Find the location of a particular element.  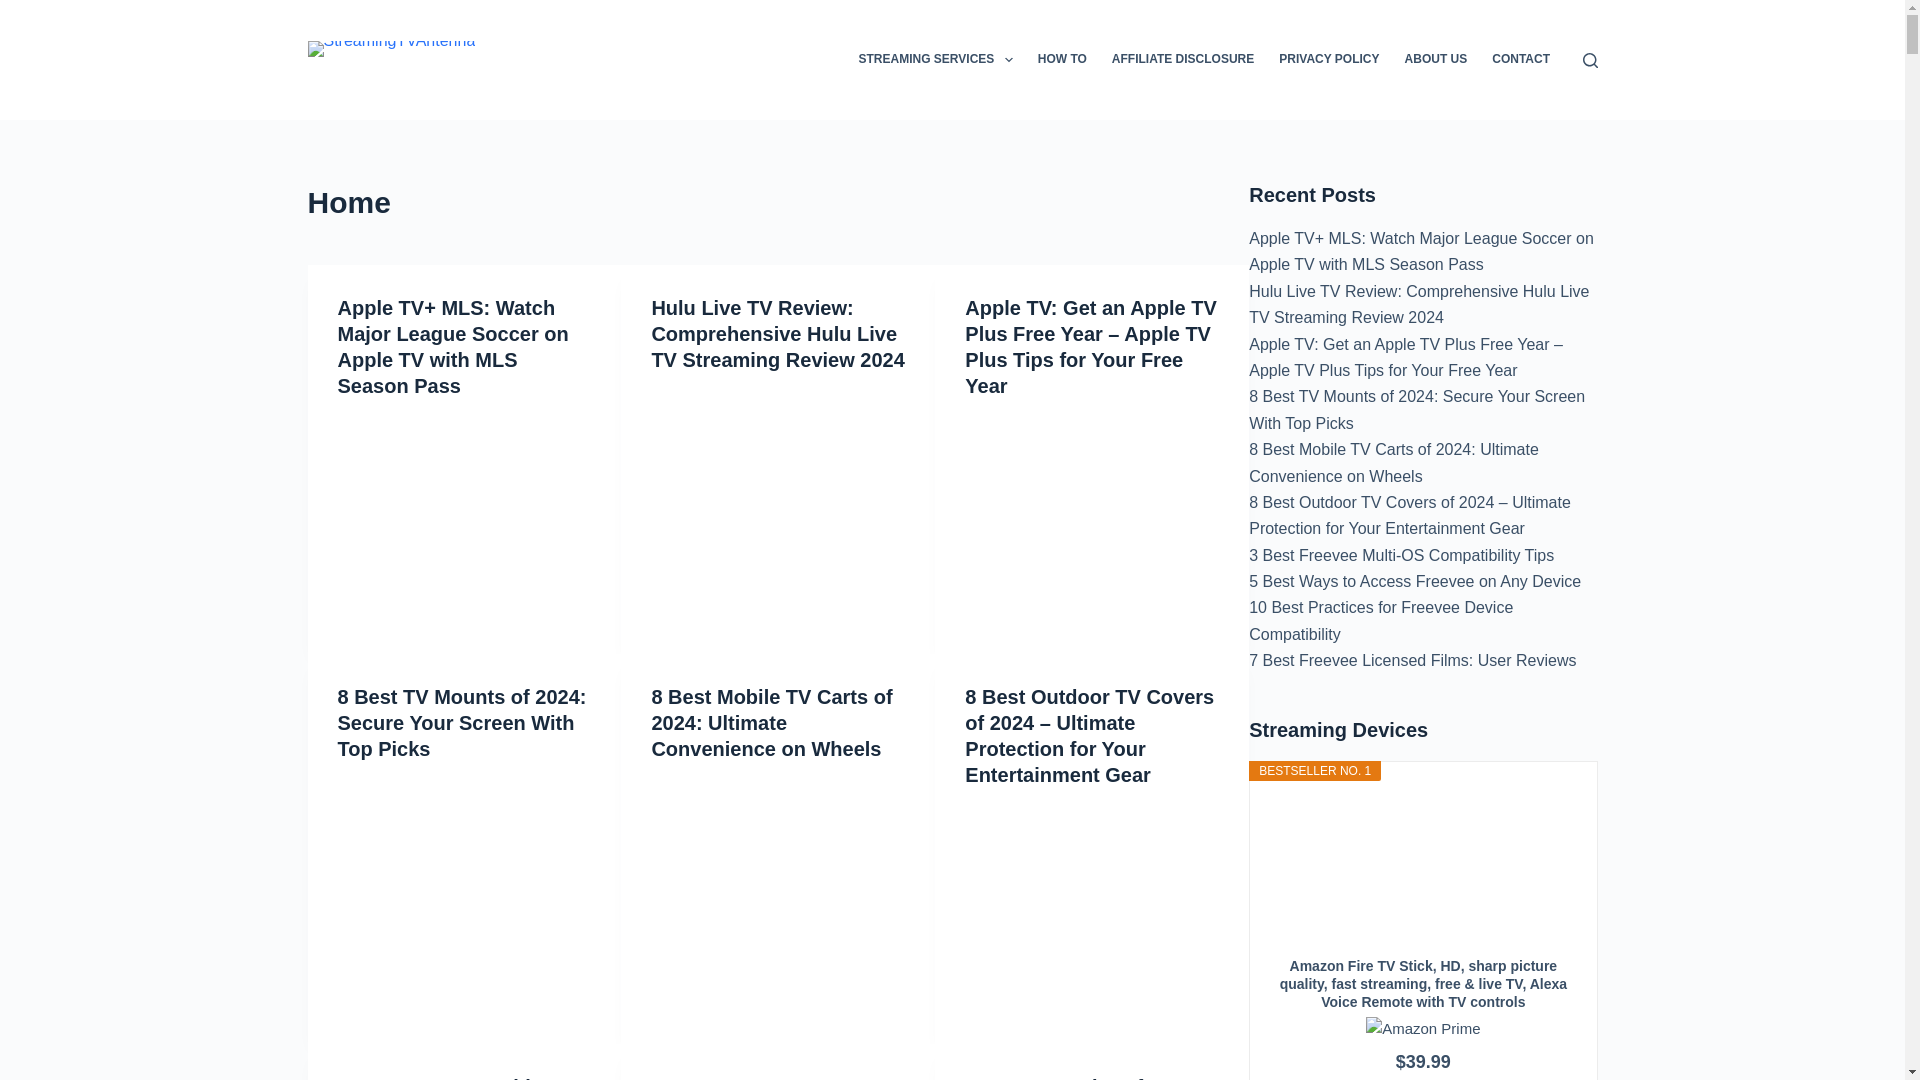

Home is located at coordinates (778, 202).